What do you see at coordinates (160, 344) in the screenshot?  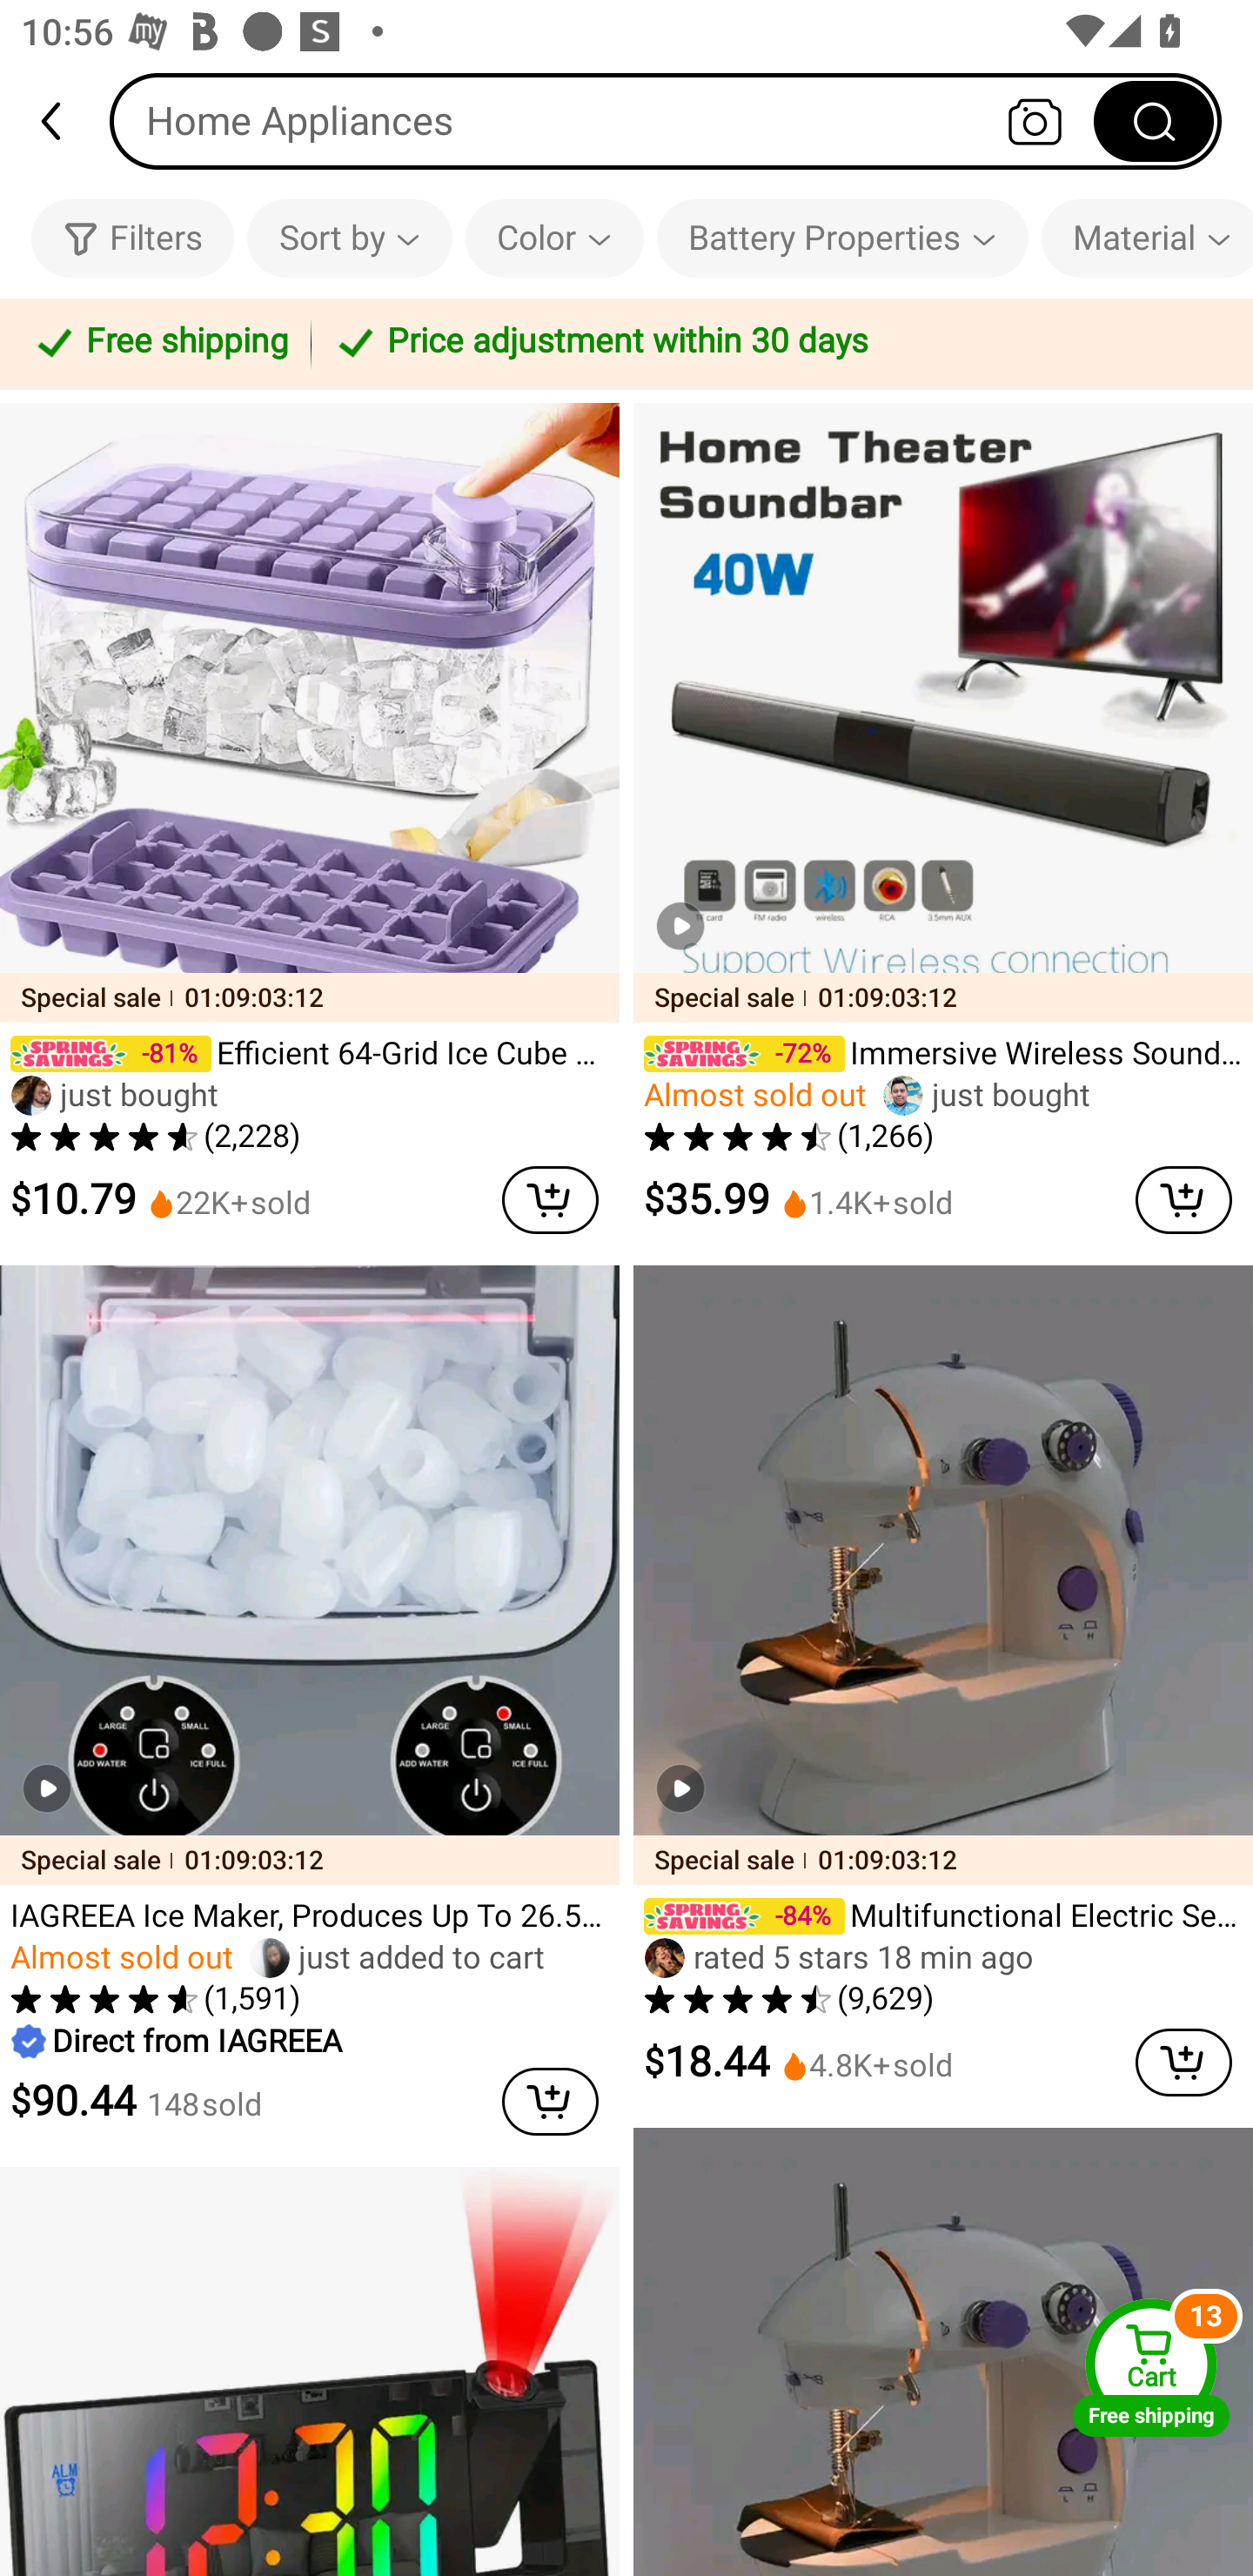 I see `Free shipping` at bounding box center [160, 344].